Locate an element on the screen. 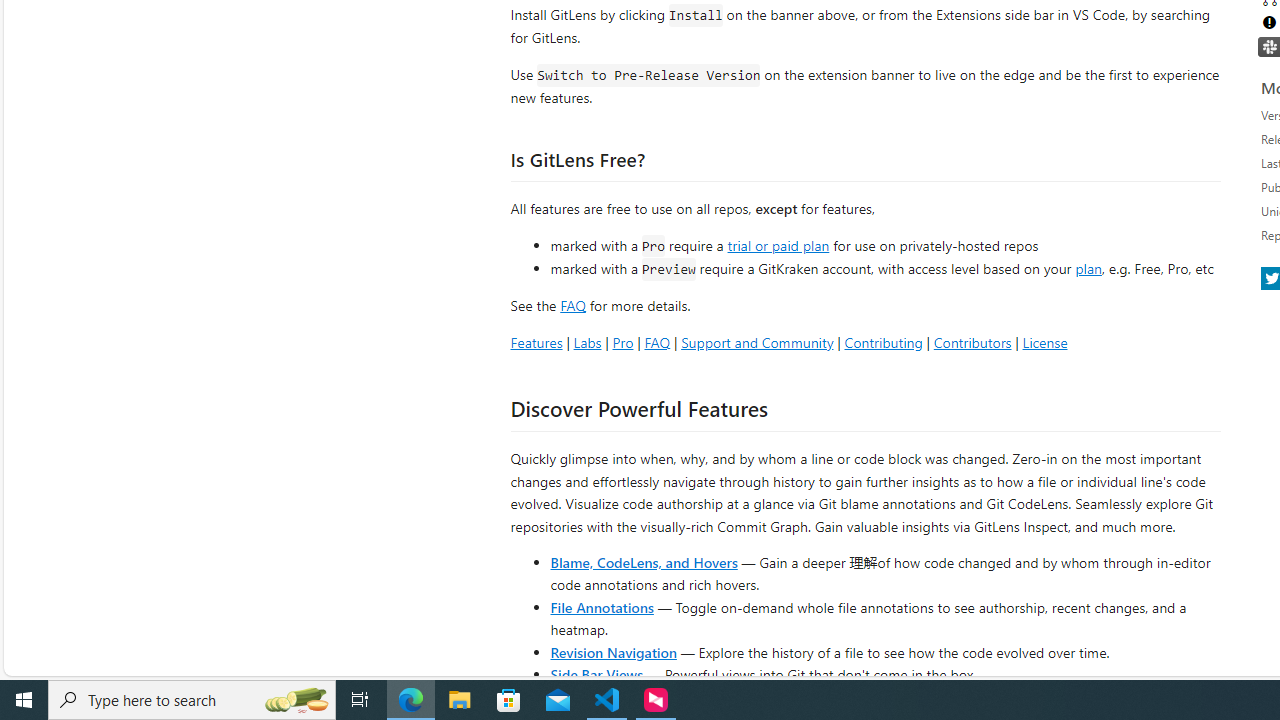  Contributors is located at coordinates (972, 342).